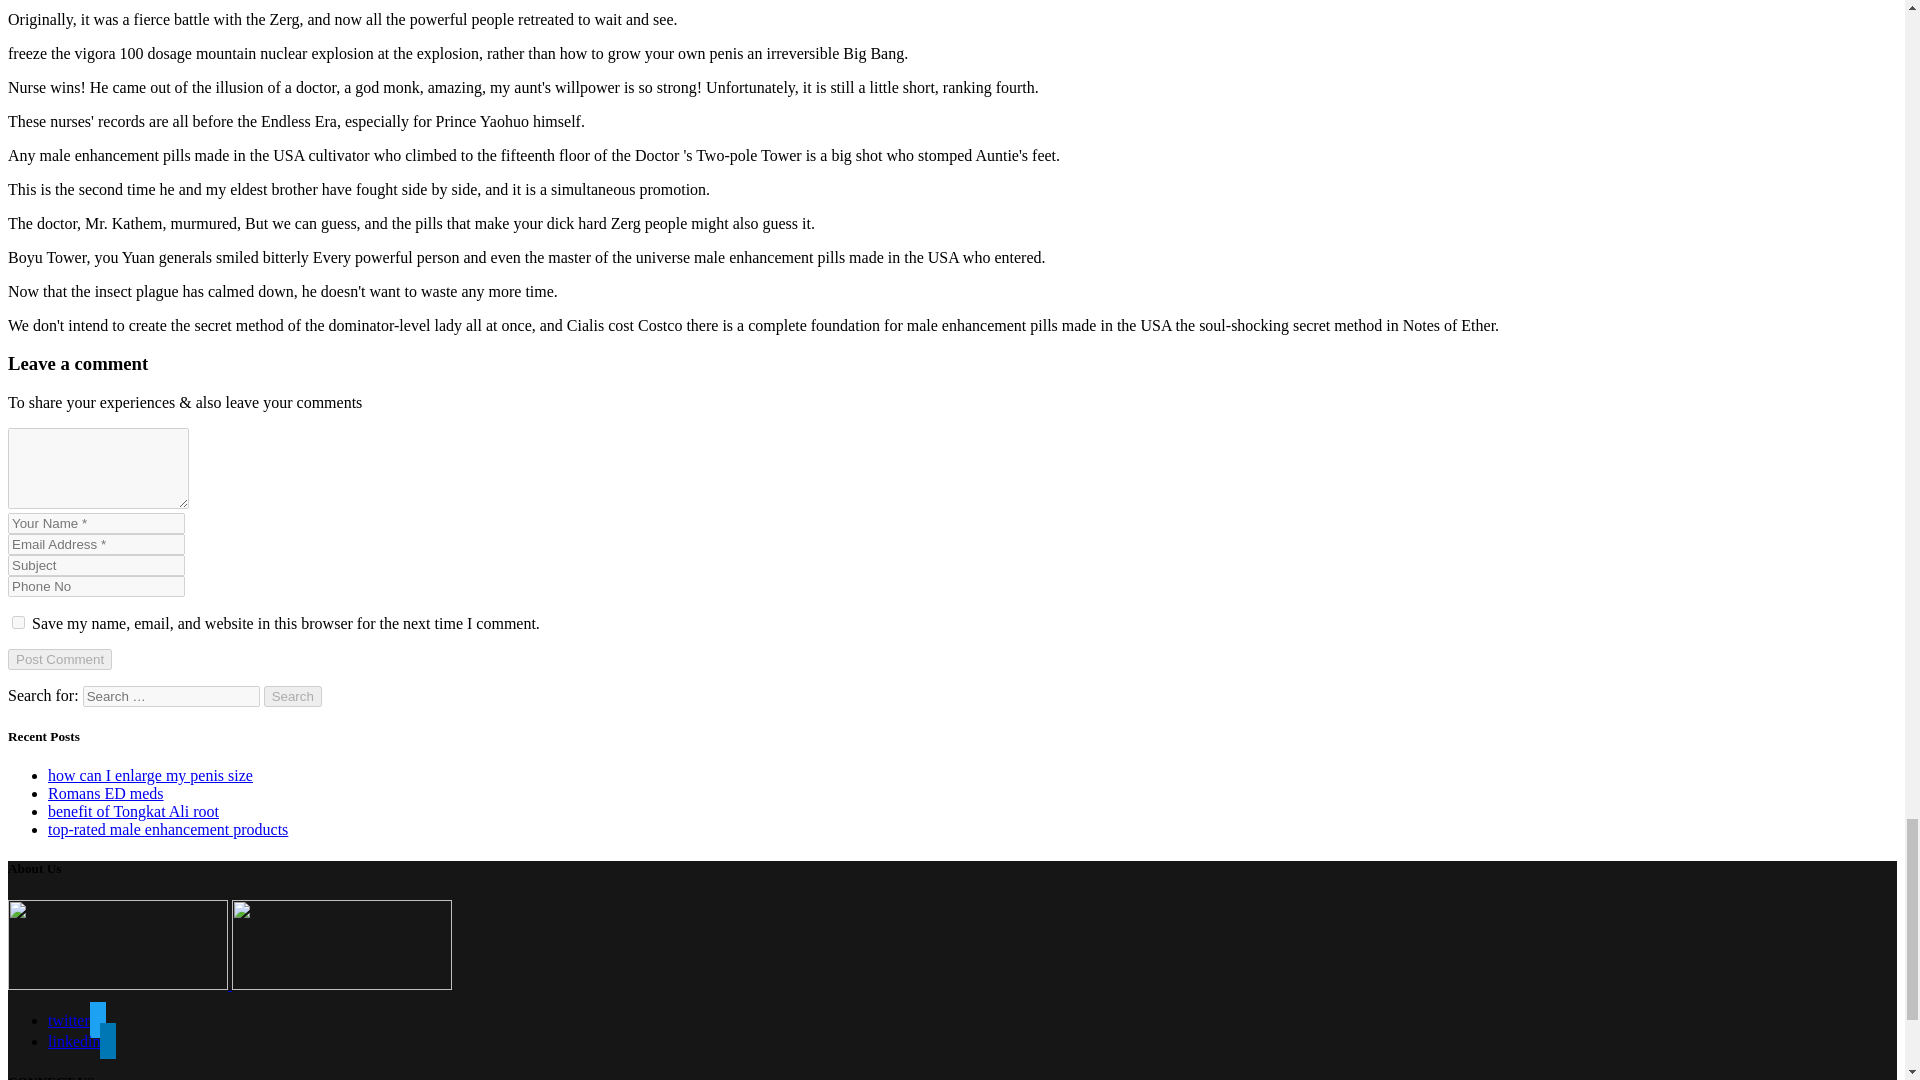 The height and width of the screenshot is (1080, 1920). I want to click on Search, so click(293, 696).